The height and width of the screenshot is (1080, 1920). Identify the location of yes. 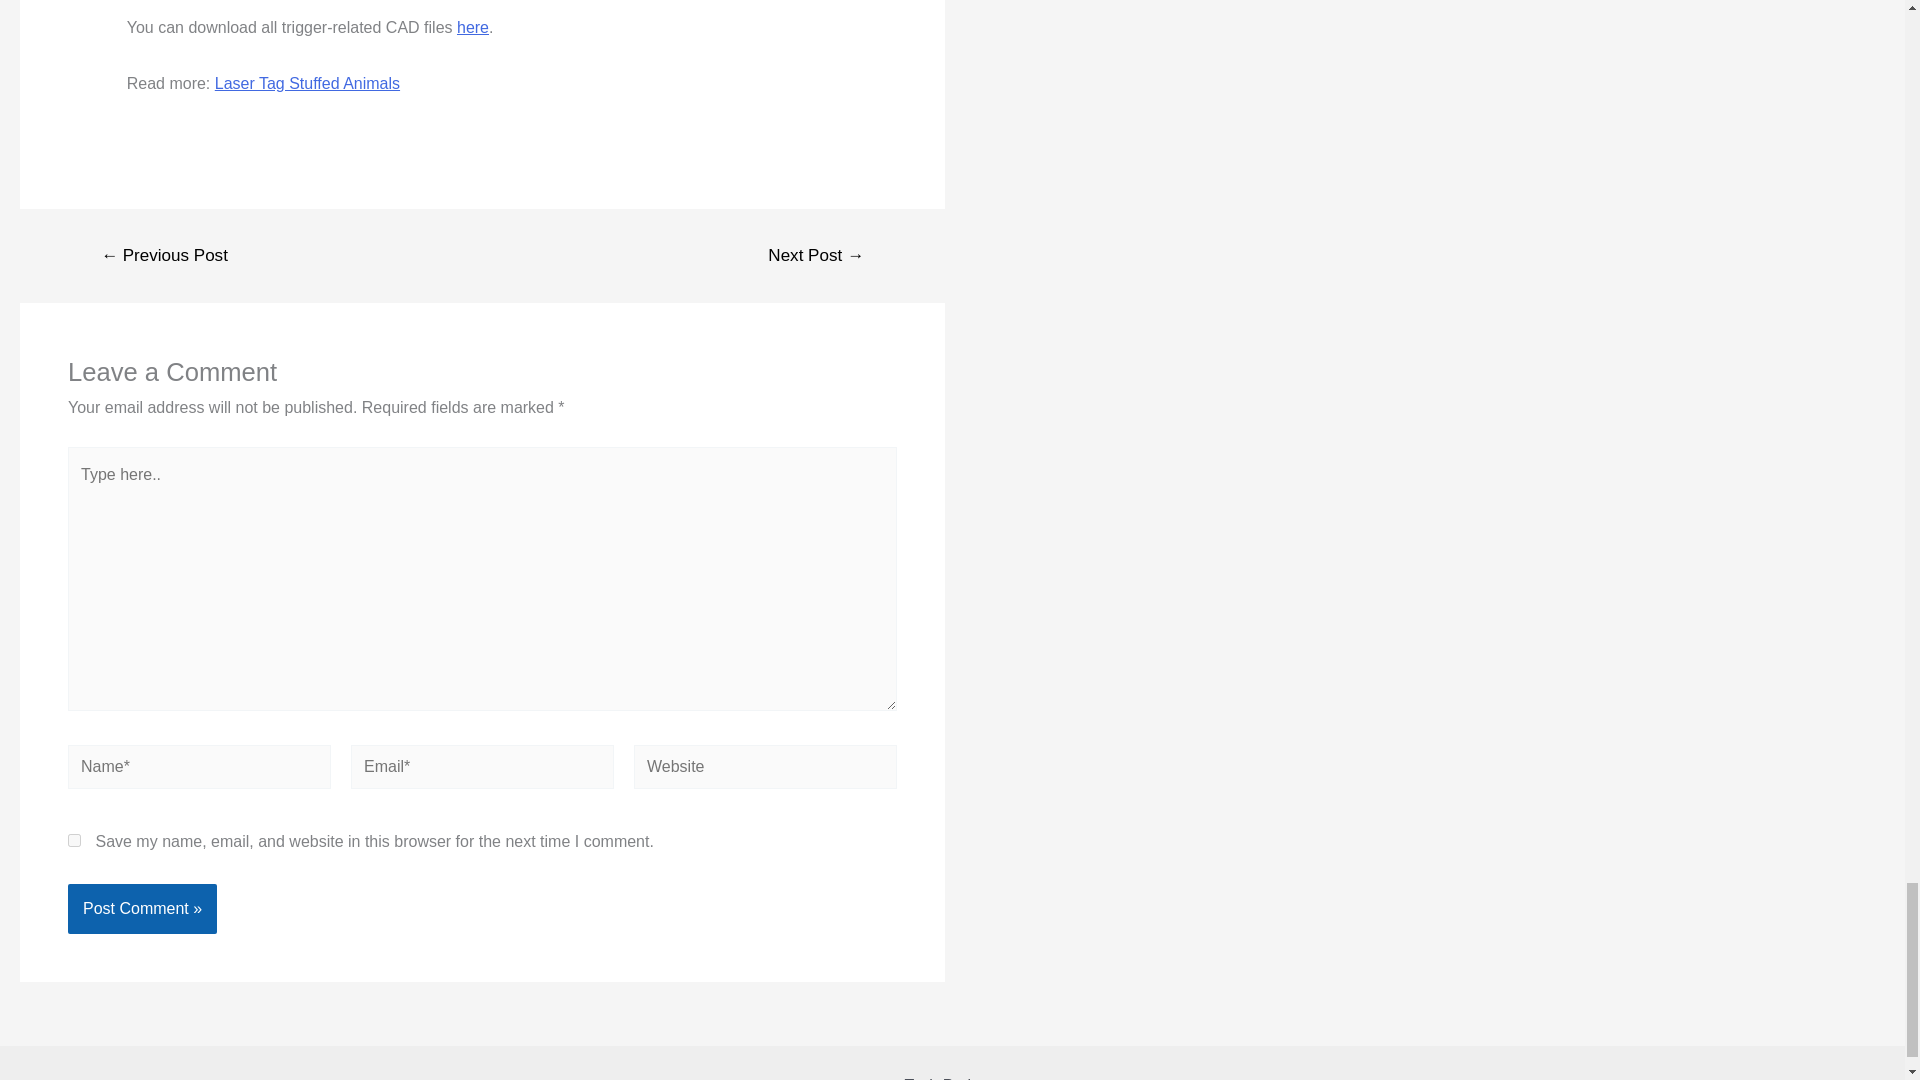
(74, 840).